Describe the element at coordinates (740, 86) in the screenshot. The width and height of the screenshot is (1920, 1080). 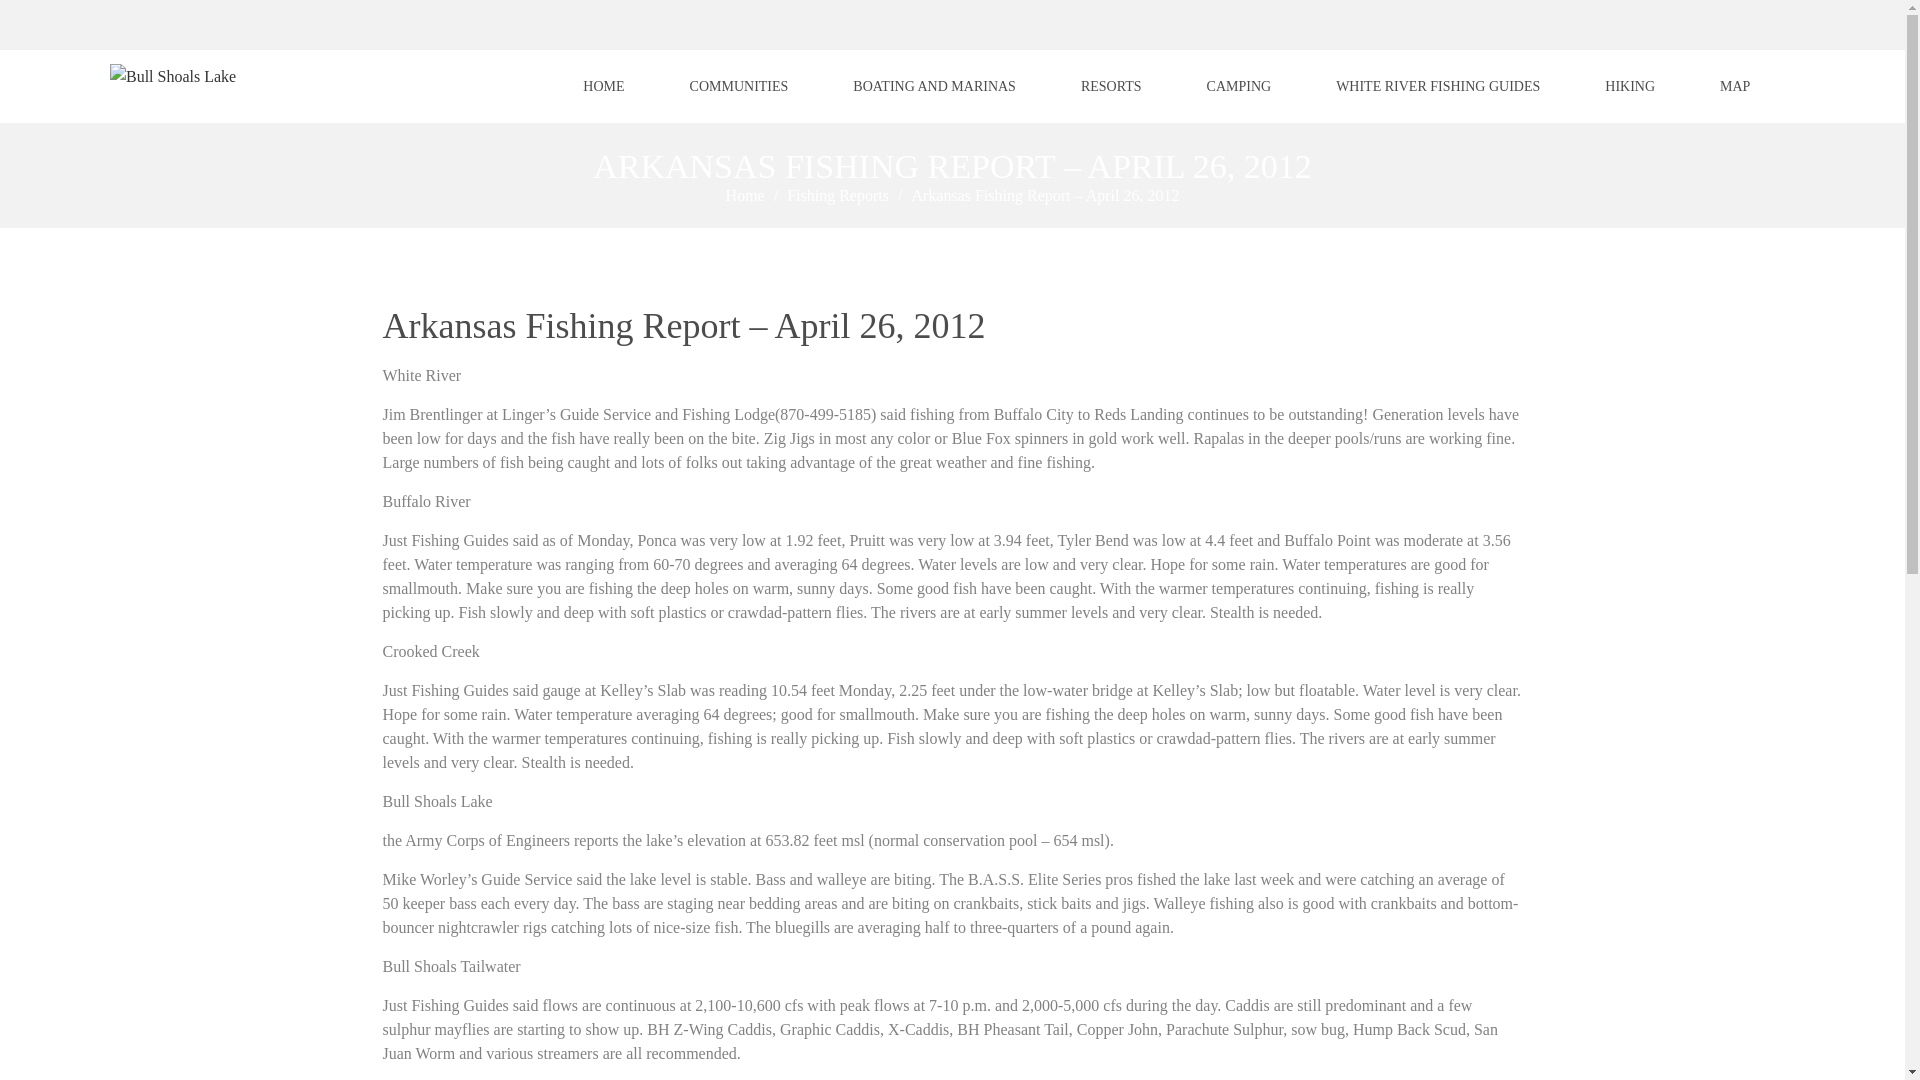
I see `COMMUNITIES` at that location.